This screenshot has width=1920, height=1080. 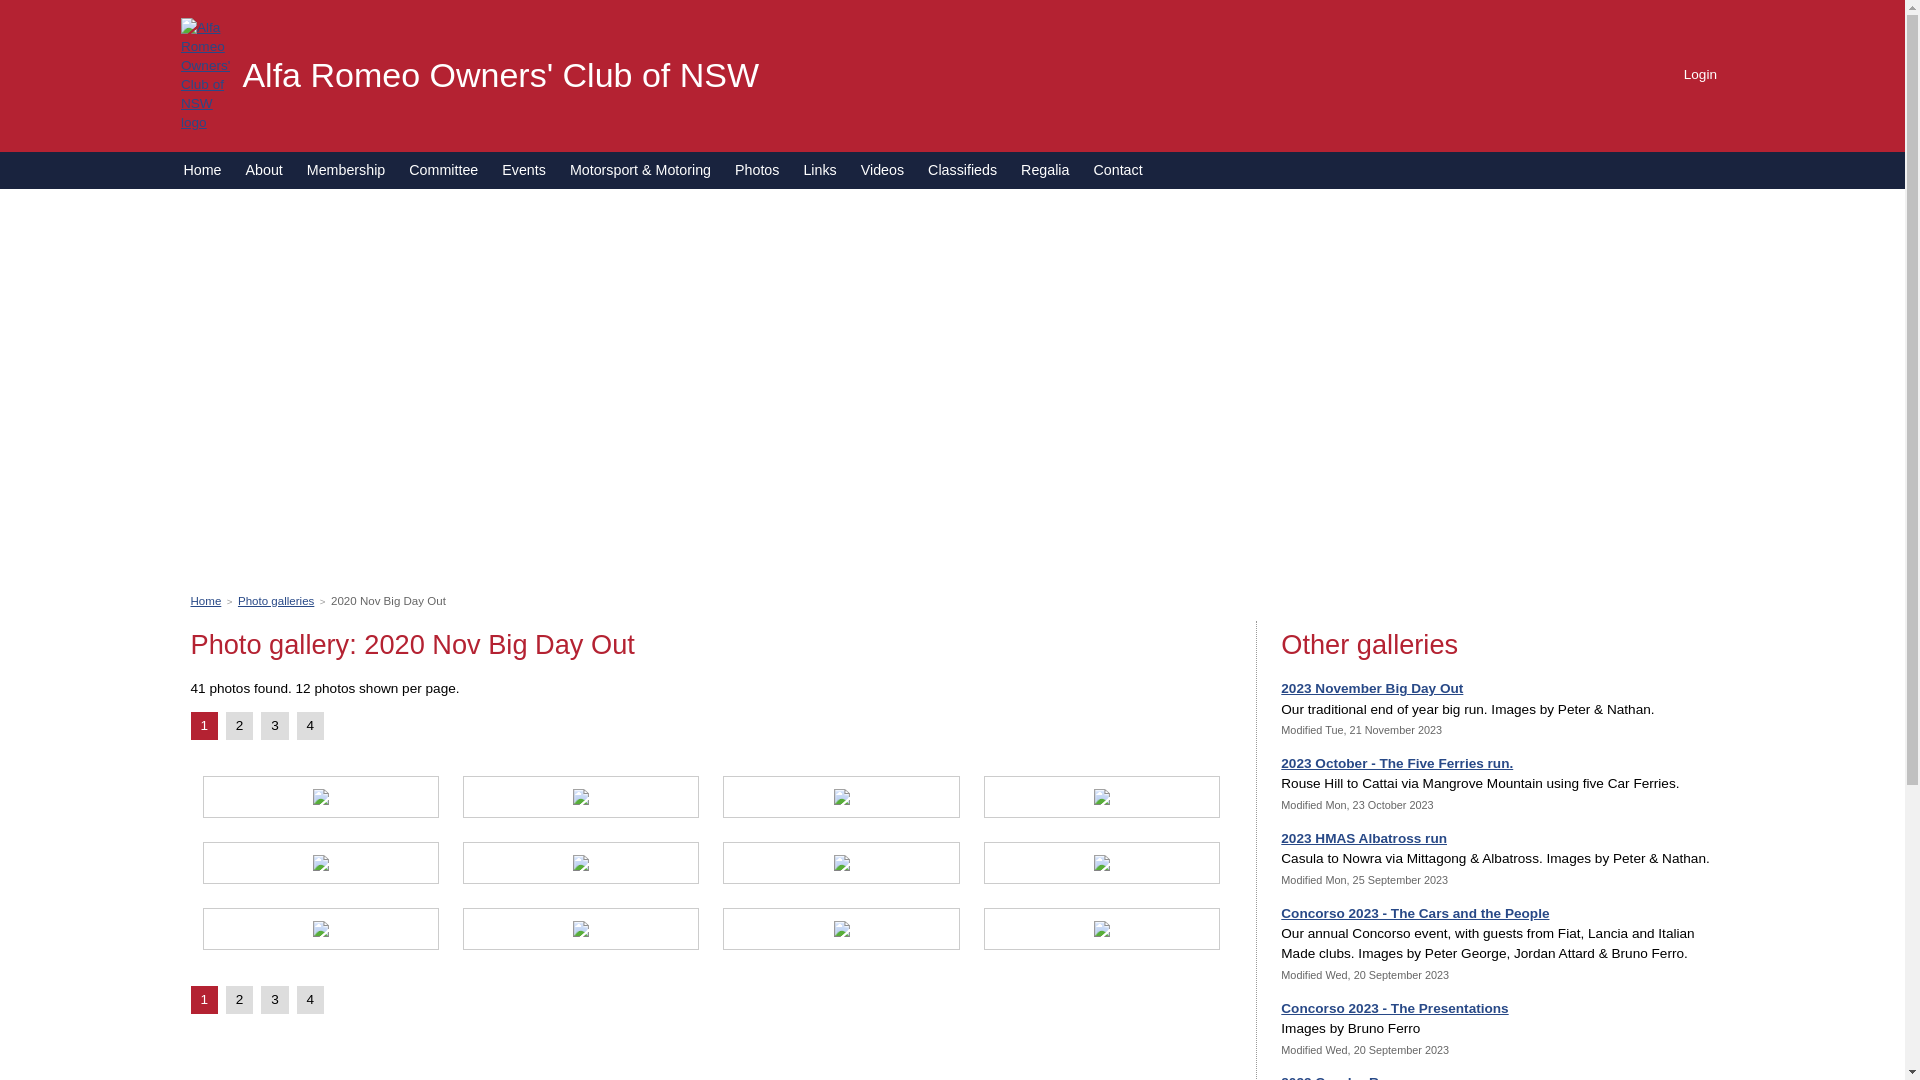 What do you see at coordinates (820, 170) in the screenshot?
I see `Links` at bounding box center [820, 170].